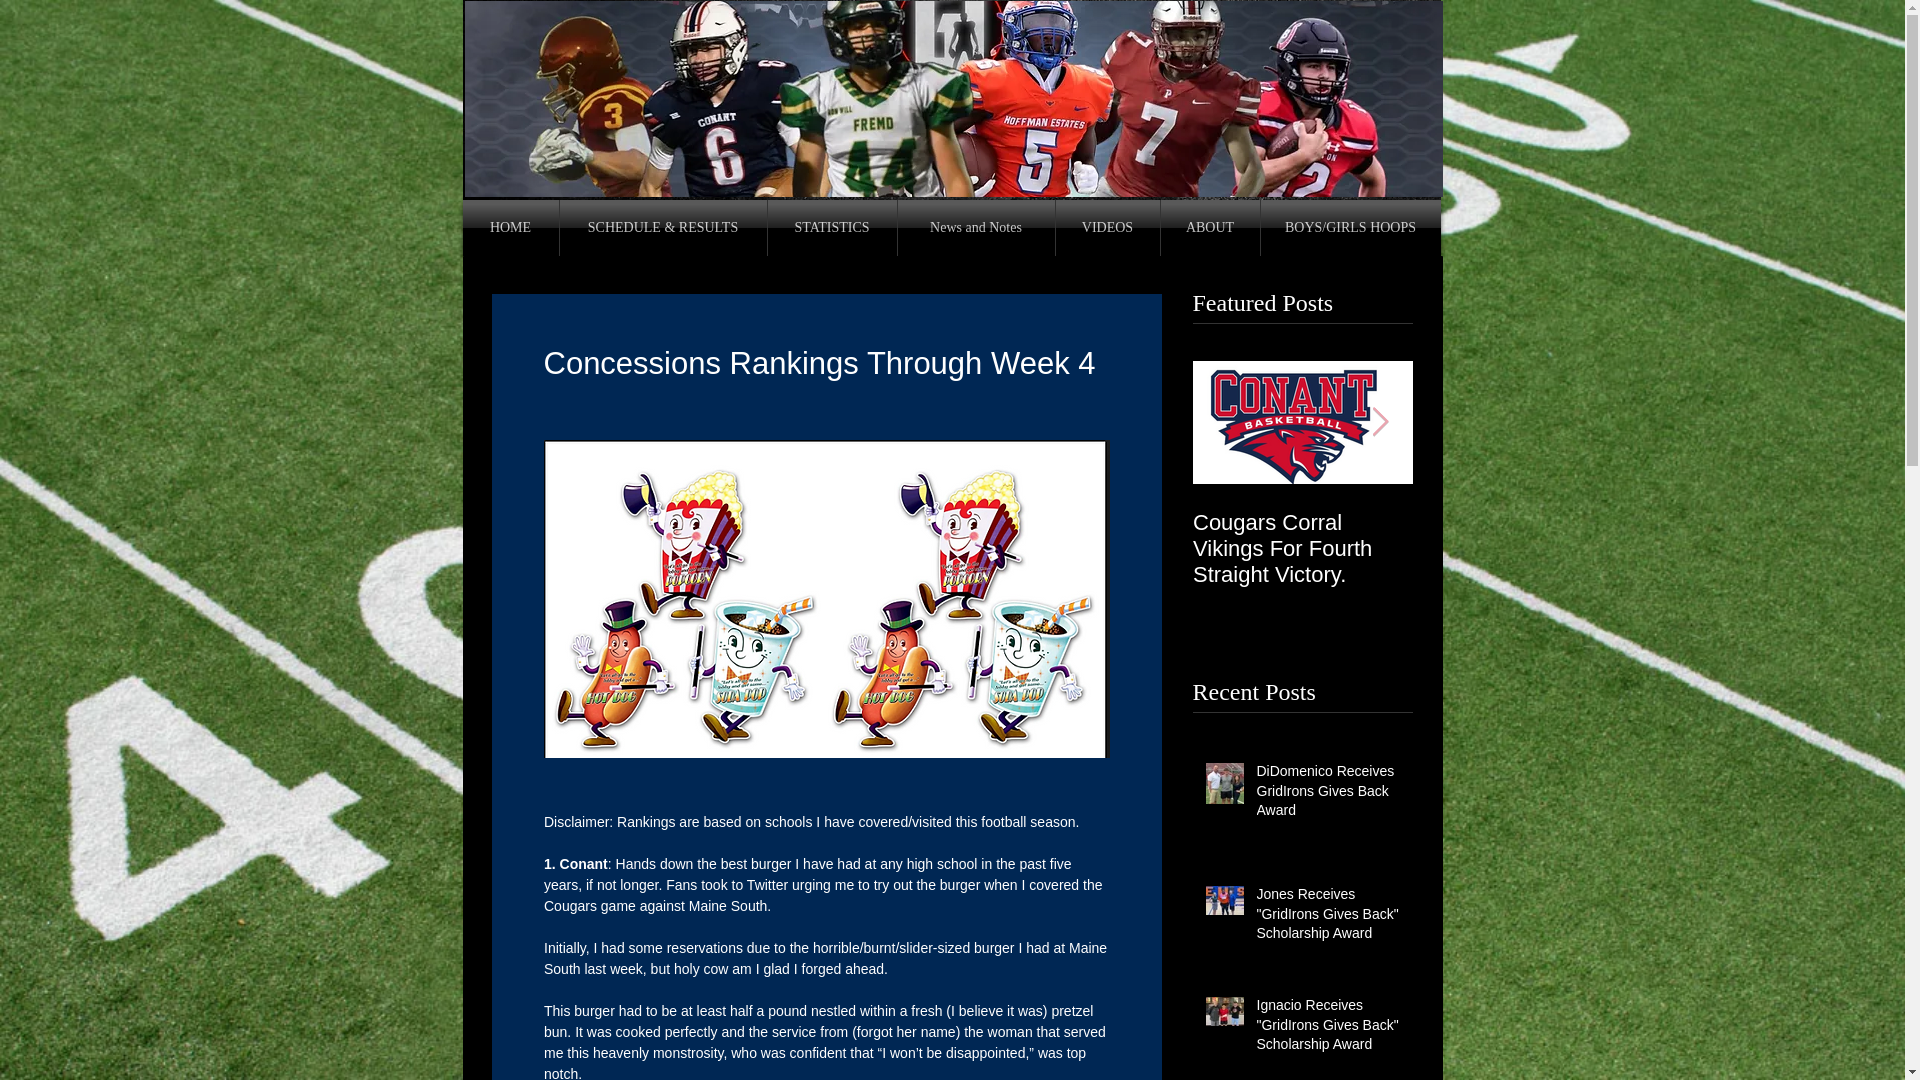  Describe the element at coordinates (1302, 548) in the screenshot. I see `Cougars Corral Vikings For Fourth Straight Victory.` at that location.